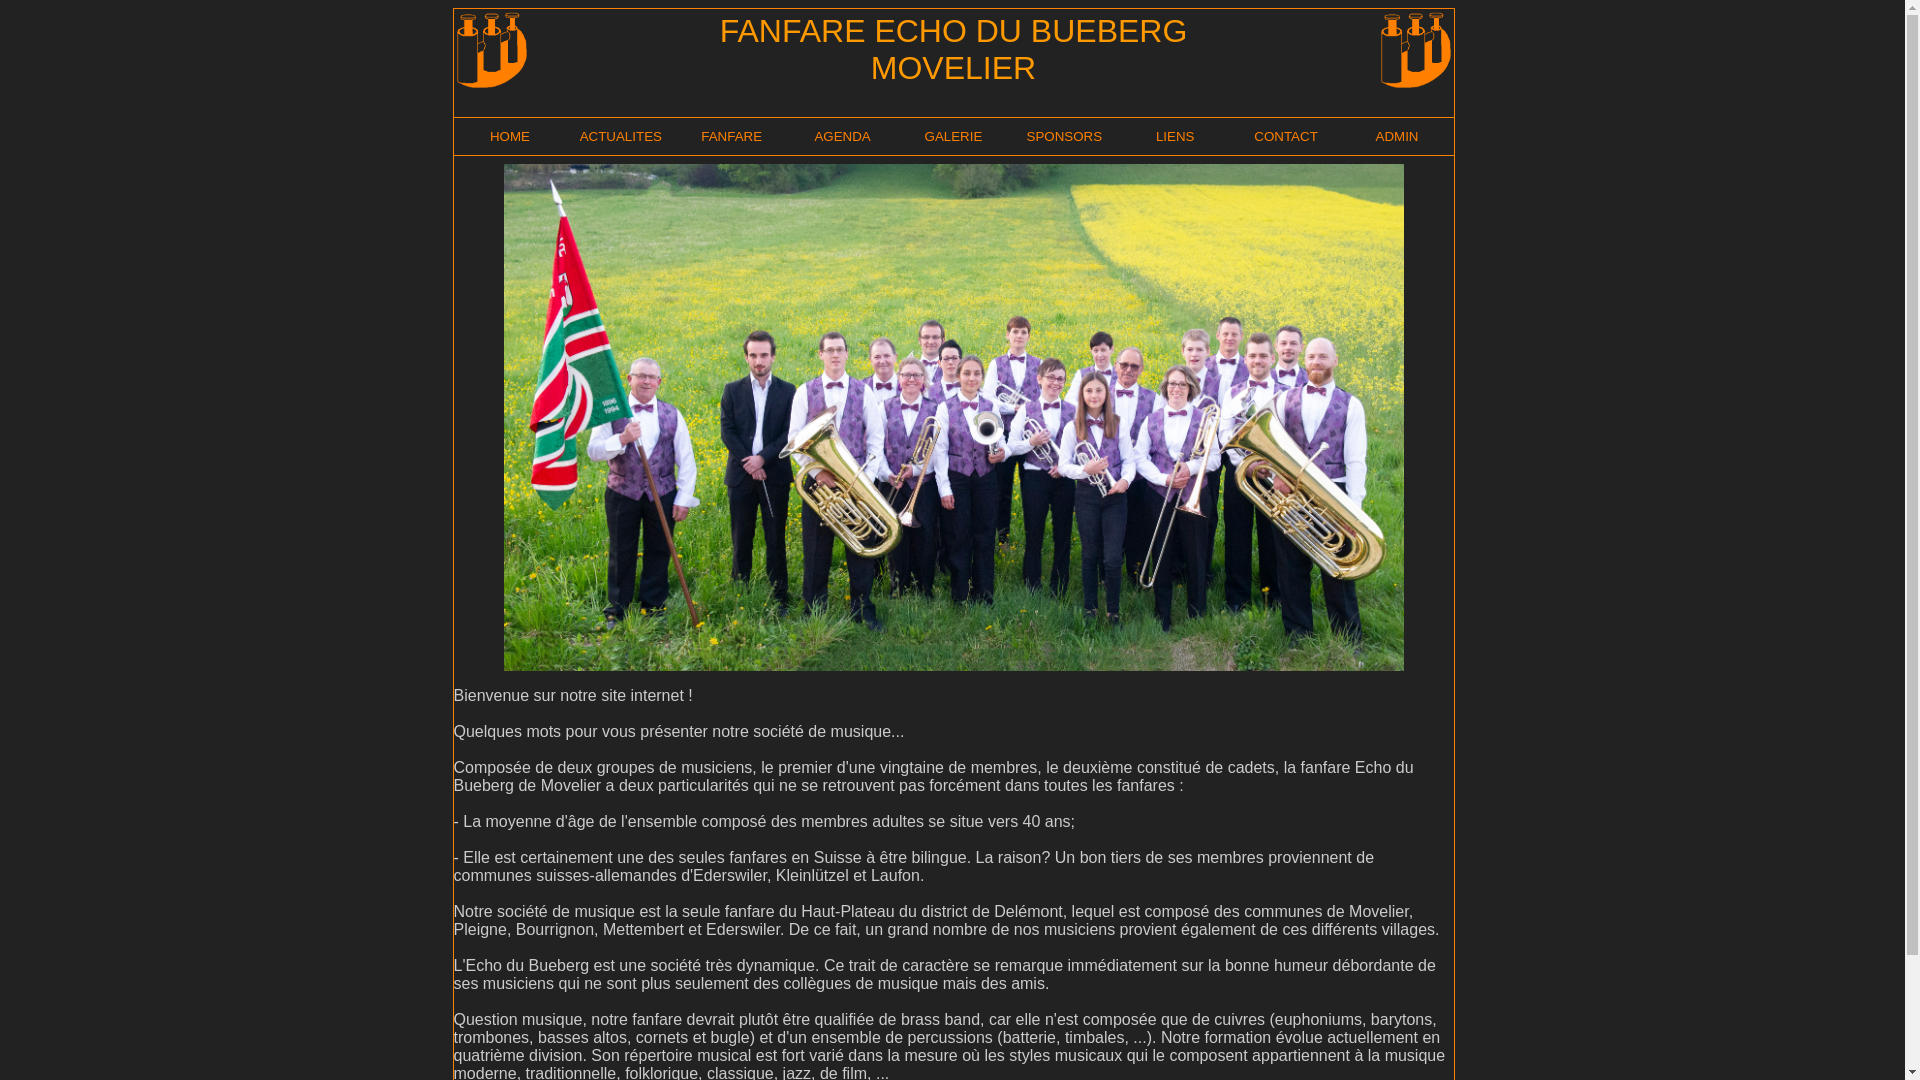 This screenshot has height=1080, width=1920. What do you see at coordinates (842, 136) in the screenshot?
I see `AGENDA` at bounding box center [842, 136].